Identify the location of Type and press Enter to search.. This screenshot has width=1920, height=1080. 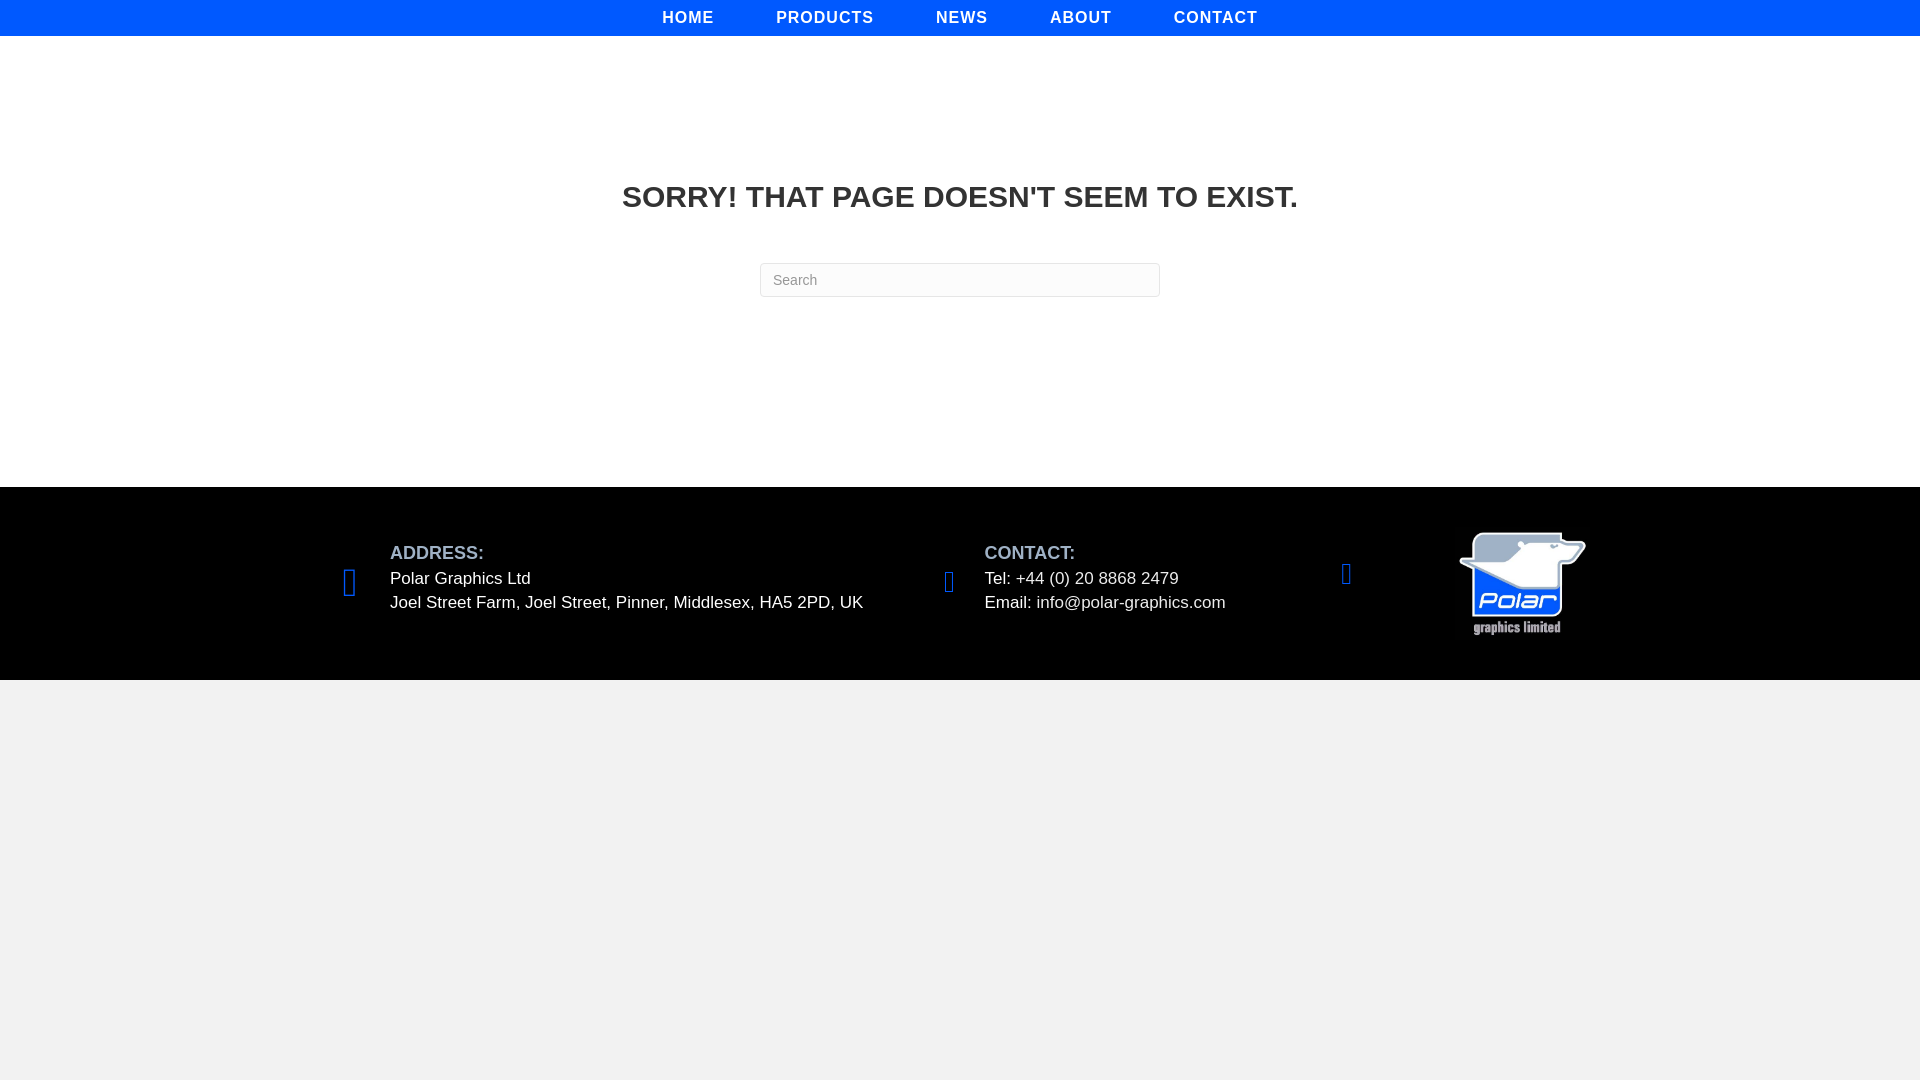
(960, 280).